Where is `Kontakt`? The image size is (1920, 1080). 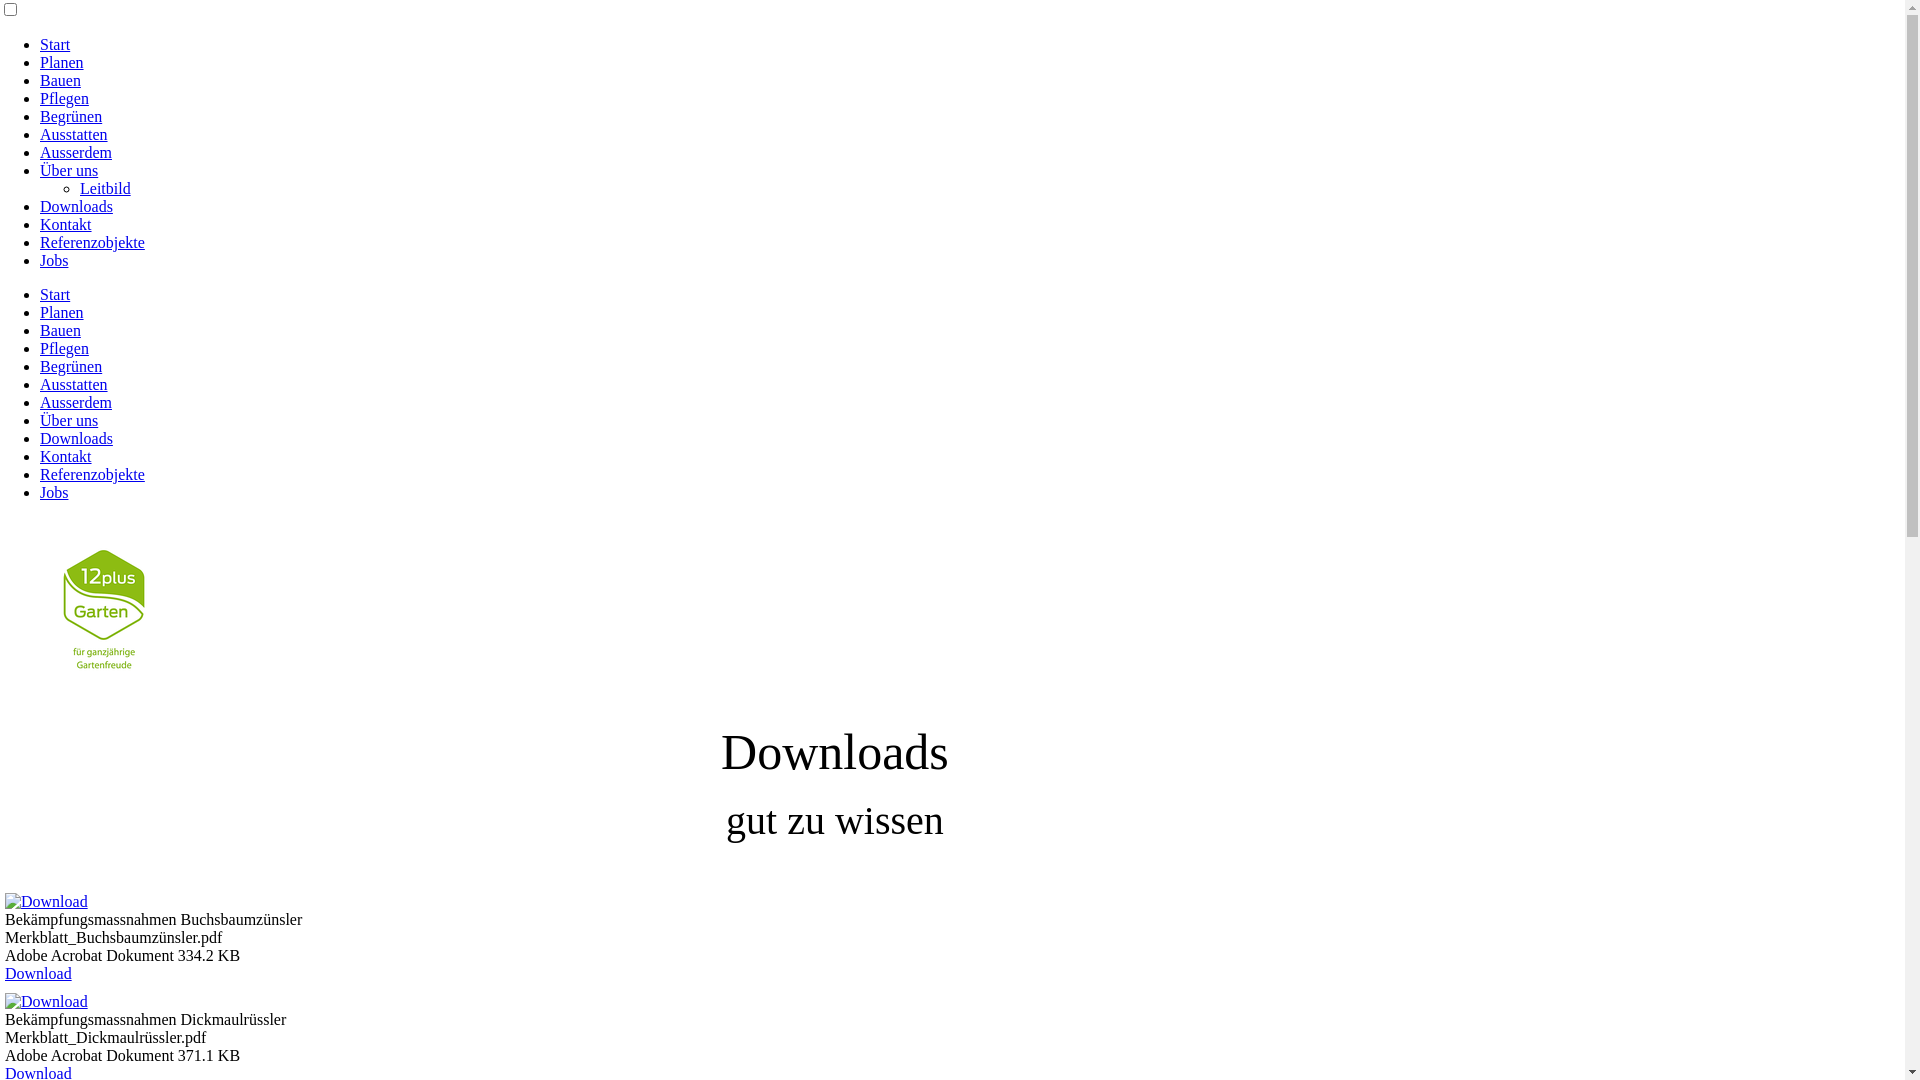
Kontakt is located at coordinates (66, 456).